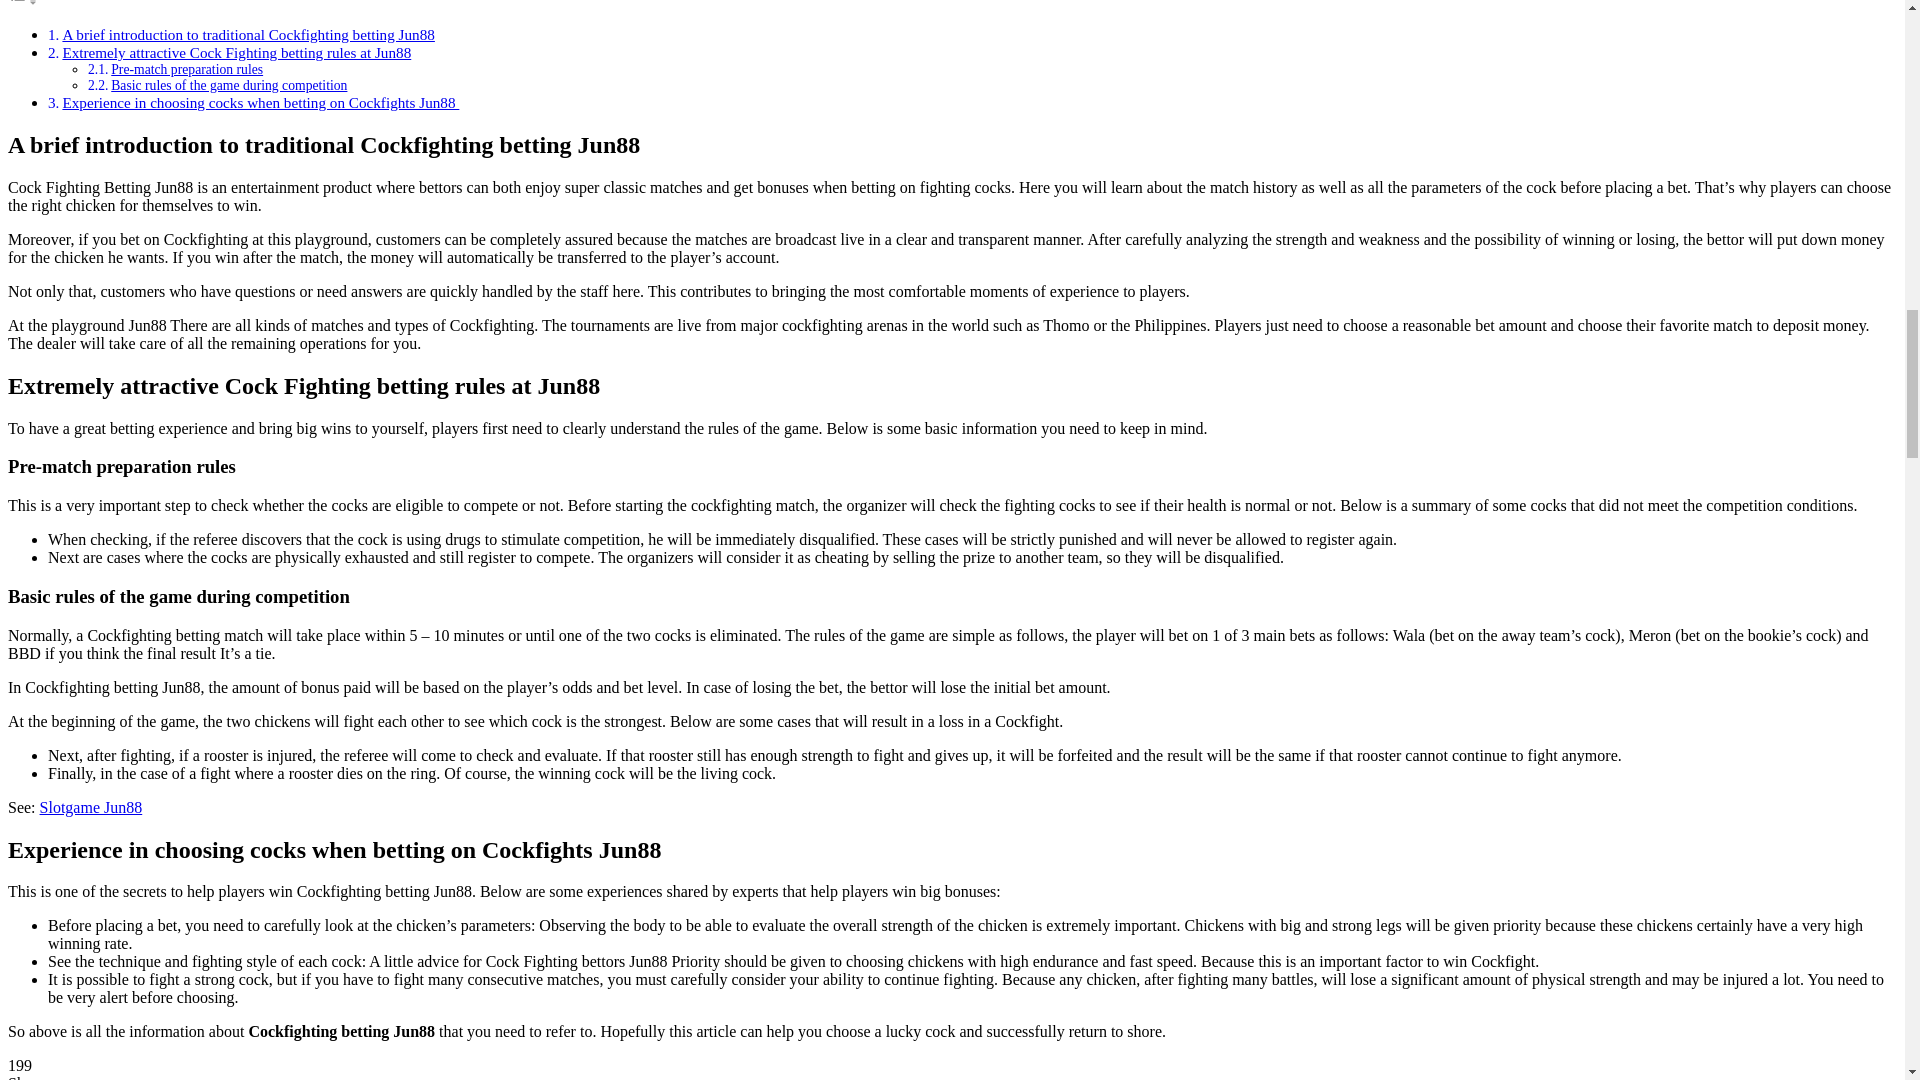 The image size is (1920, 1080). I want to click on Extremely attractive Cock Fighting betting rules at Jun88, so click(236, 52).